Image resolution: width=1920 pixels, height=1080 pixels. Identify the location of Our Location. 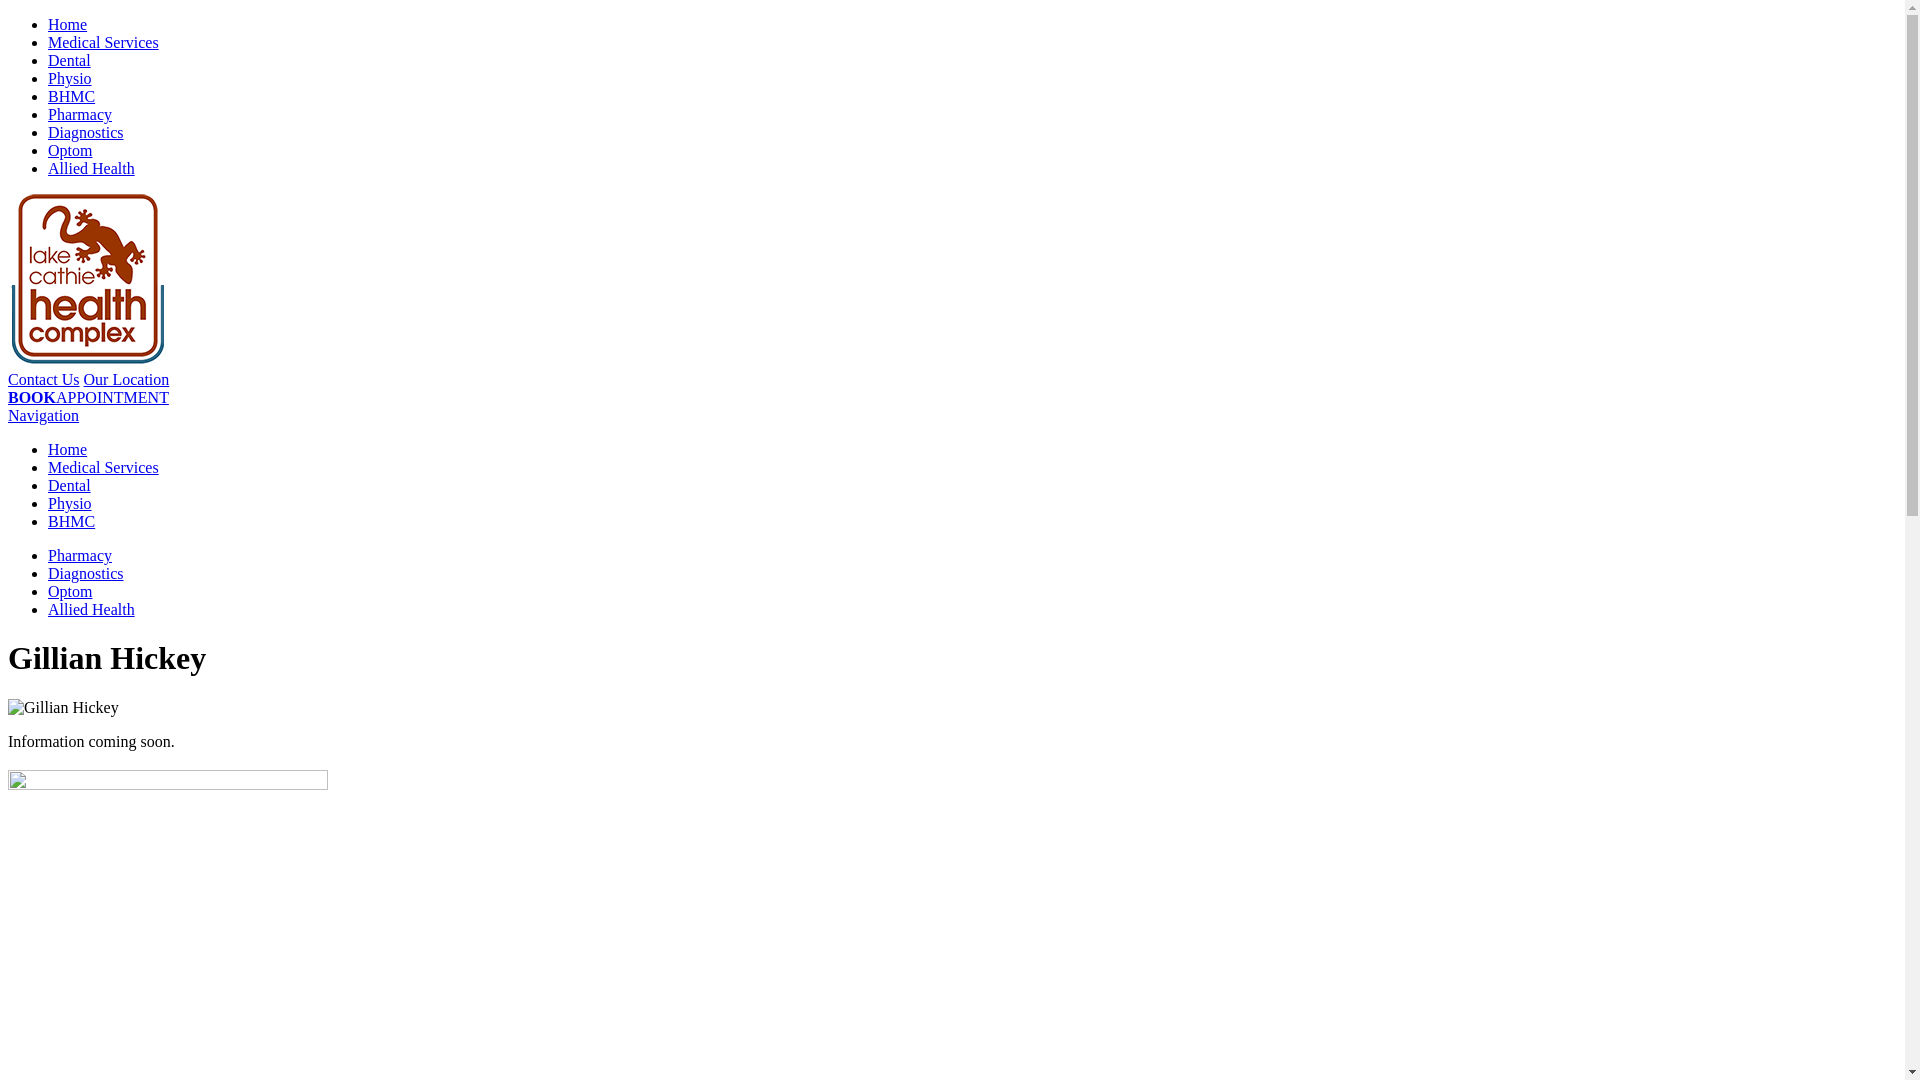
(127, 380).